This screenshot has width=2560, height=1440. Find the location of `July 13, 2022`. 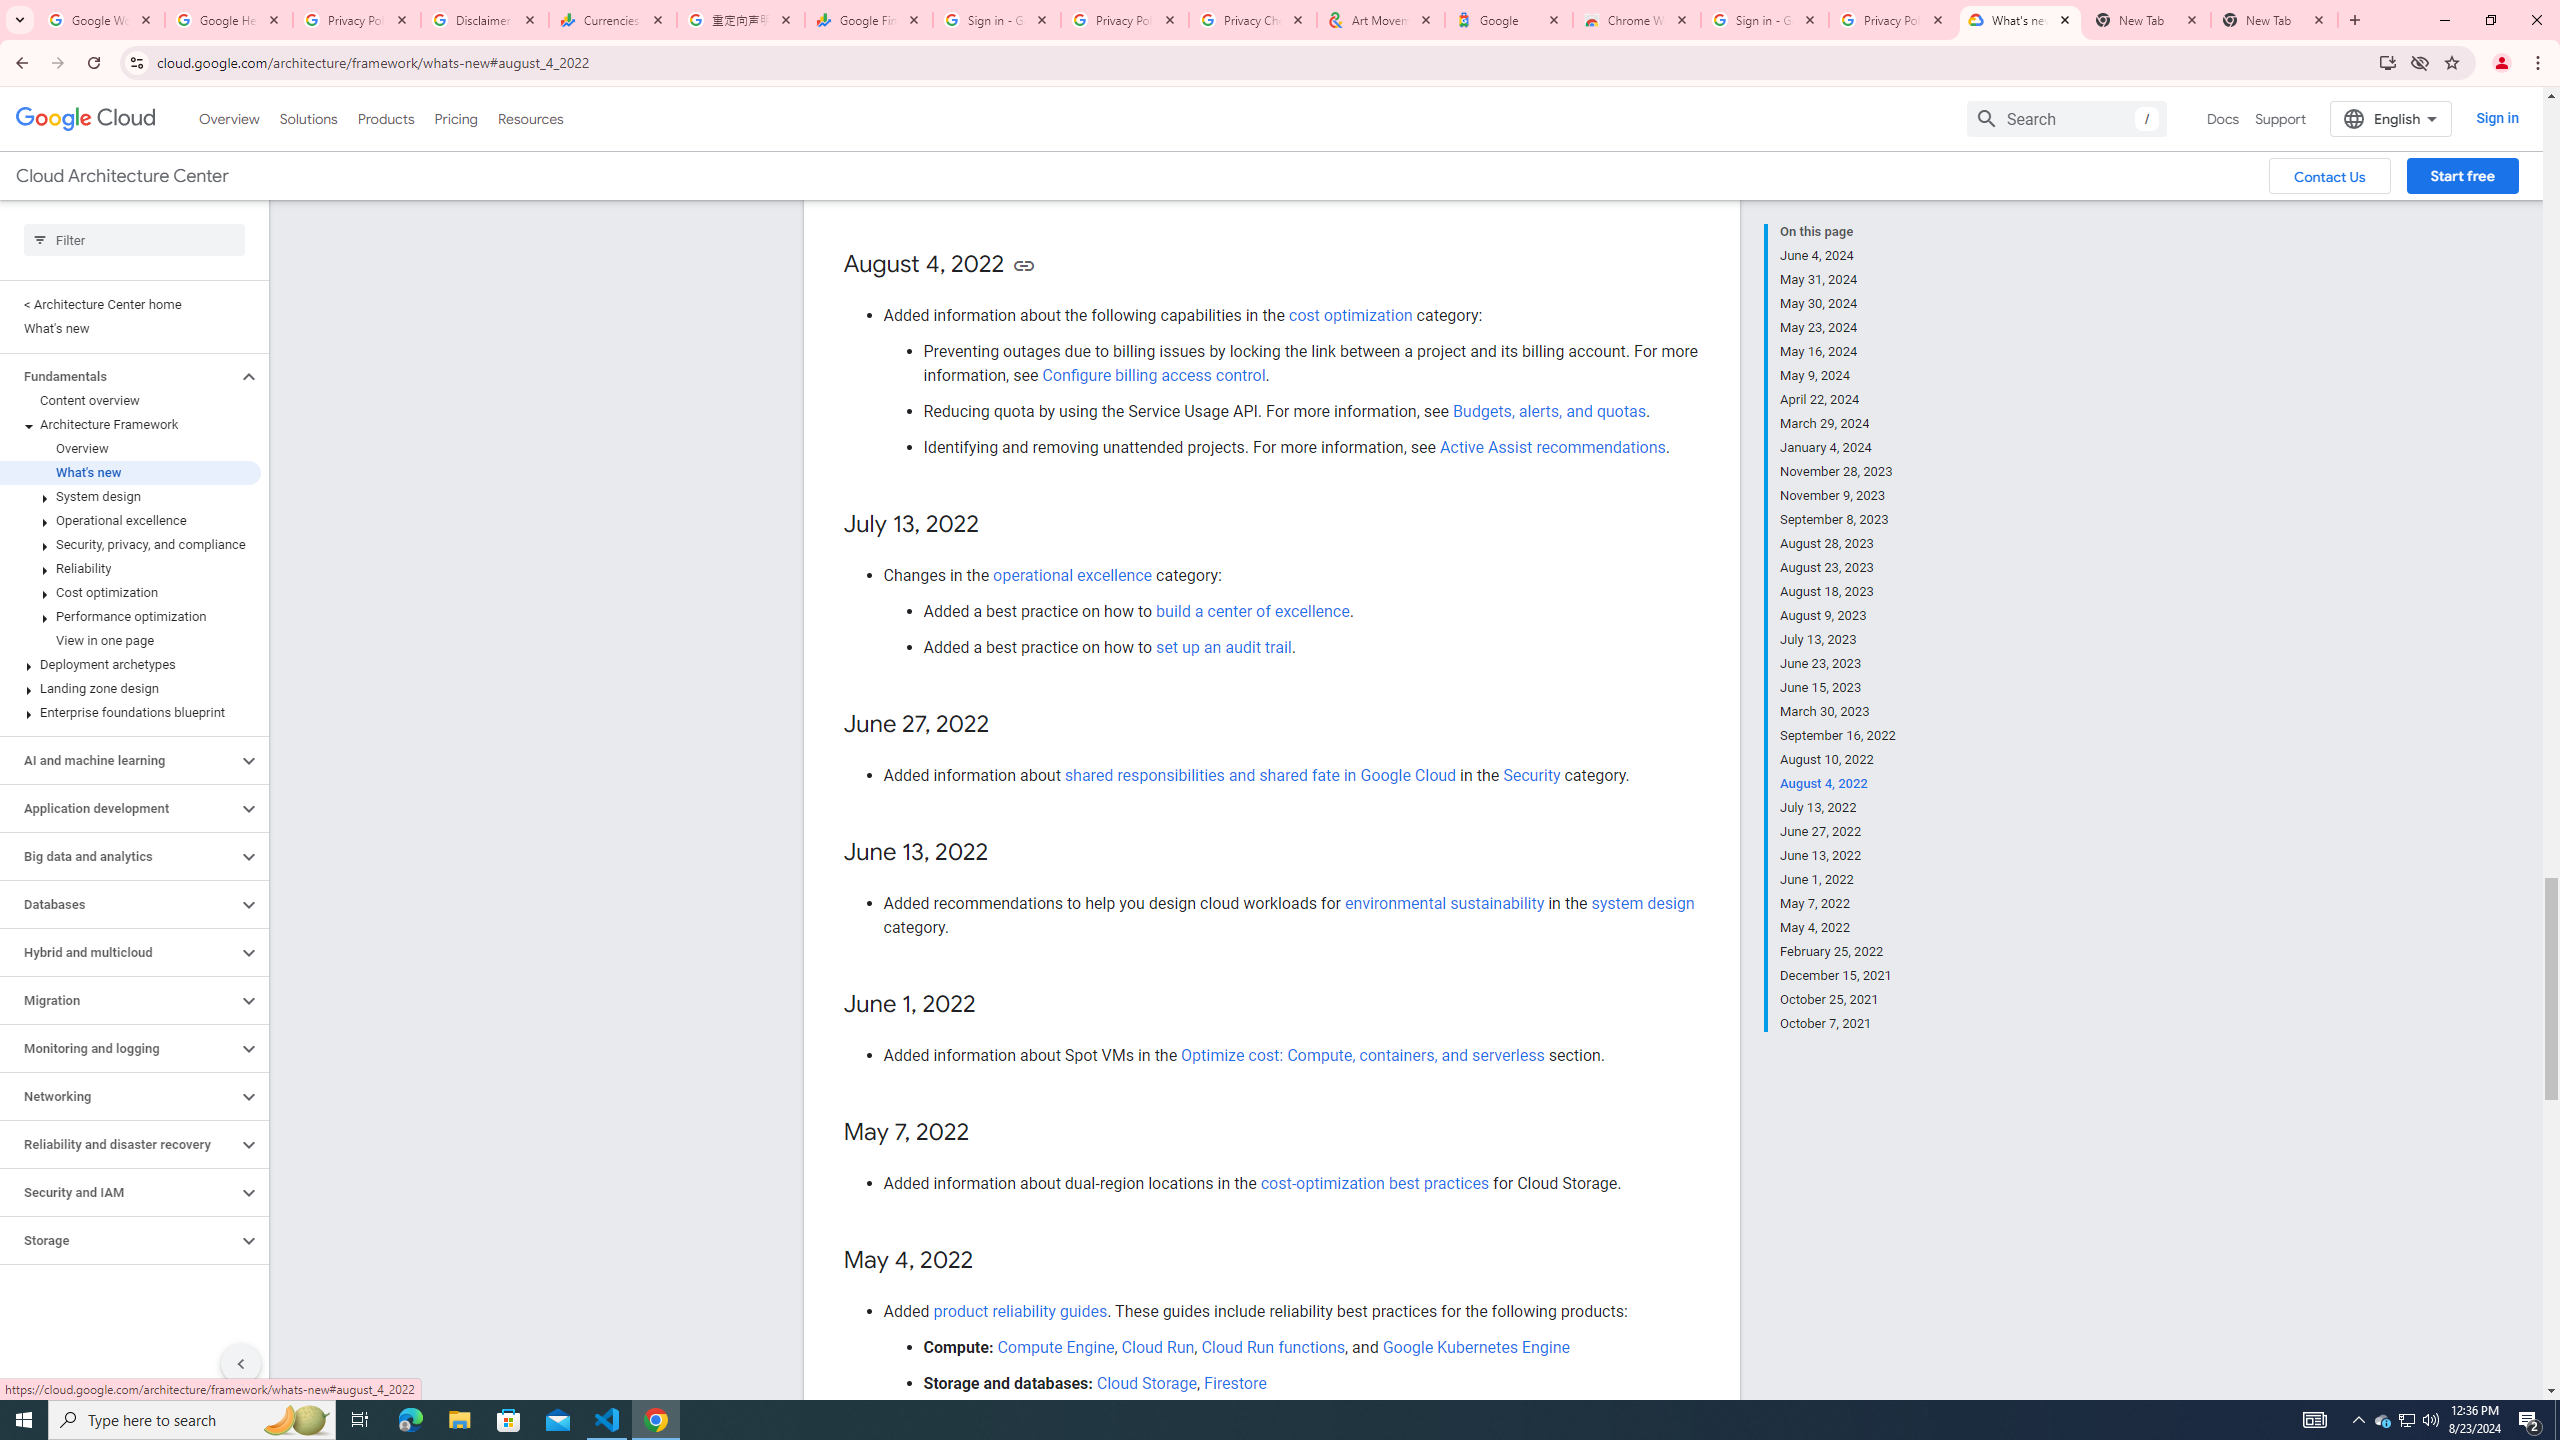

July 13, 2022 is located at coordinates (1838, 808).